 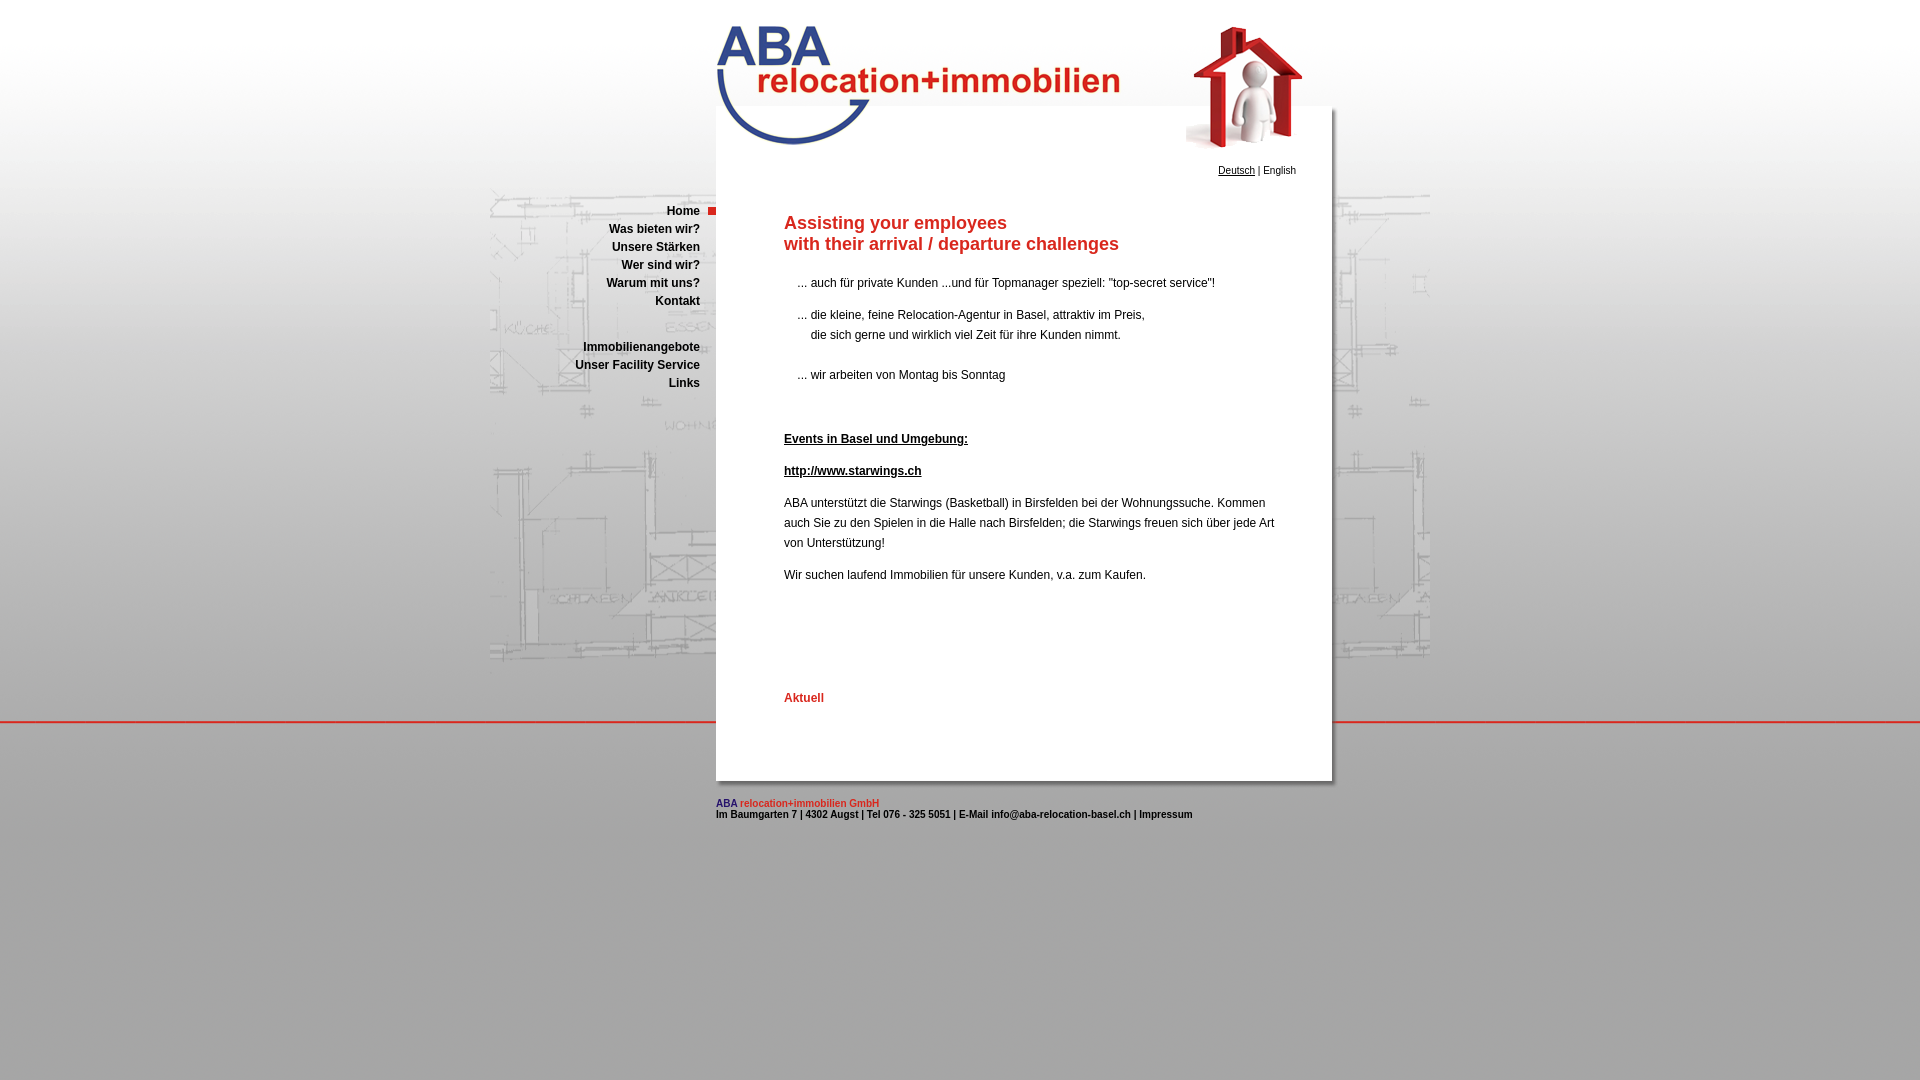 What do you see at coordinates (602, 211) in the screenshot?
I see `Home` at bounding box center [602, 211].